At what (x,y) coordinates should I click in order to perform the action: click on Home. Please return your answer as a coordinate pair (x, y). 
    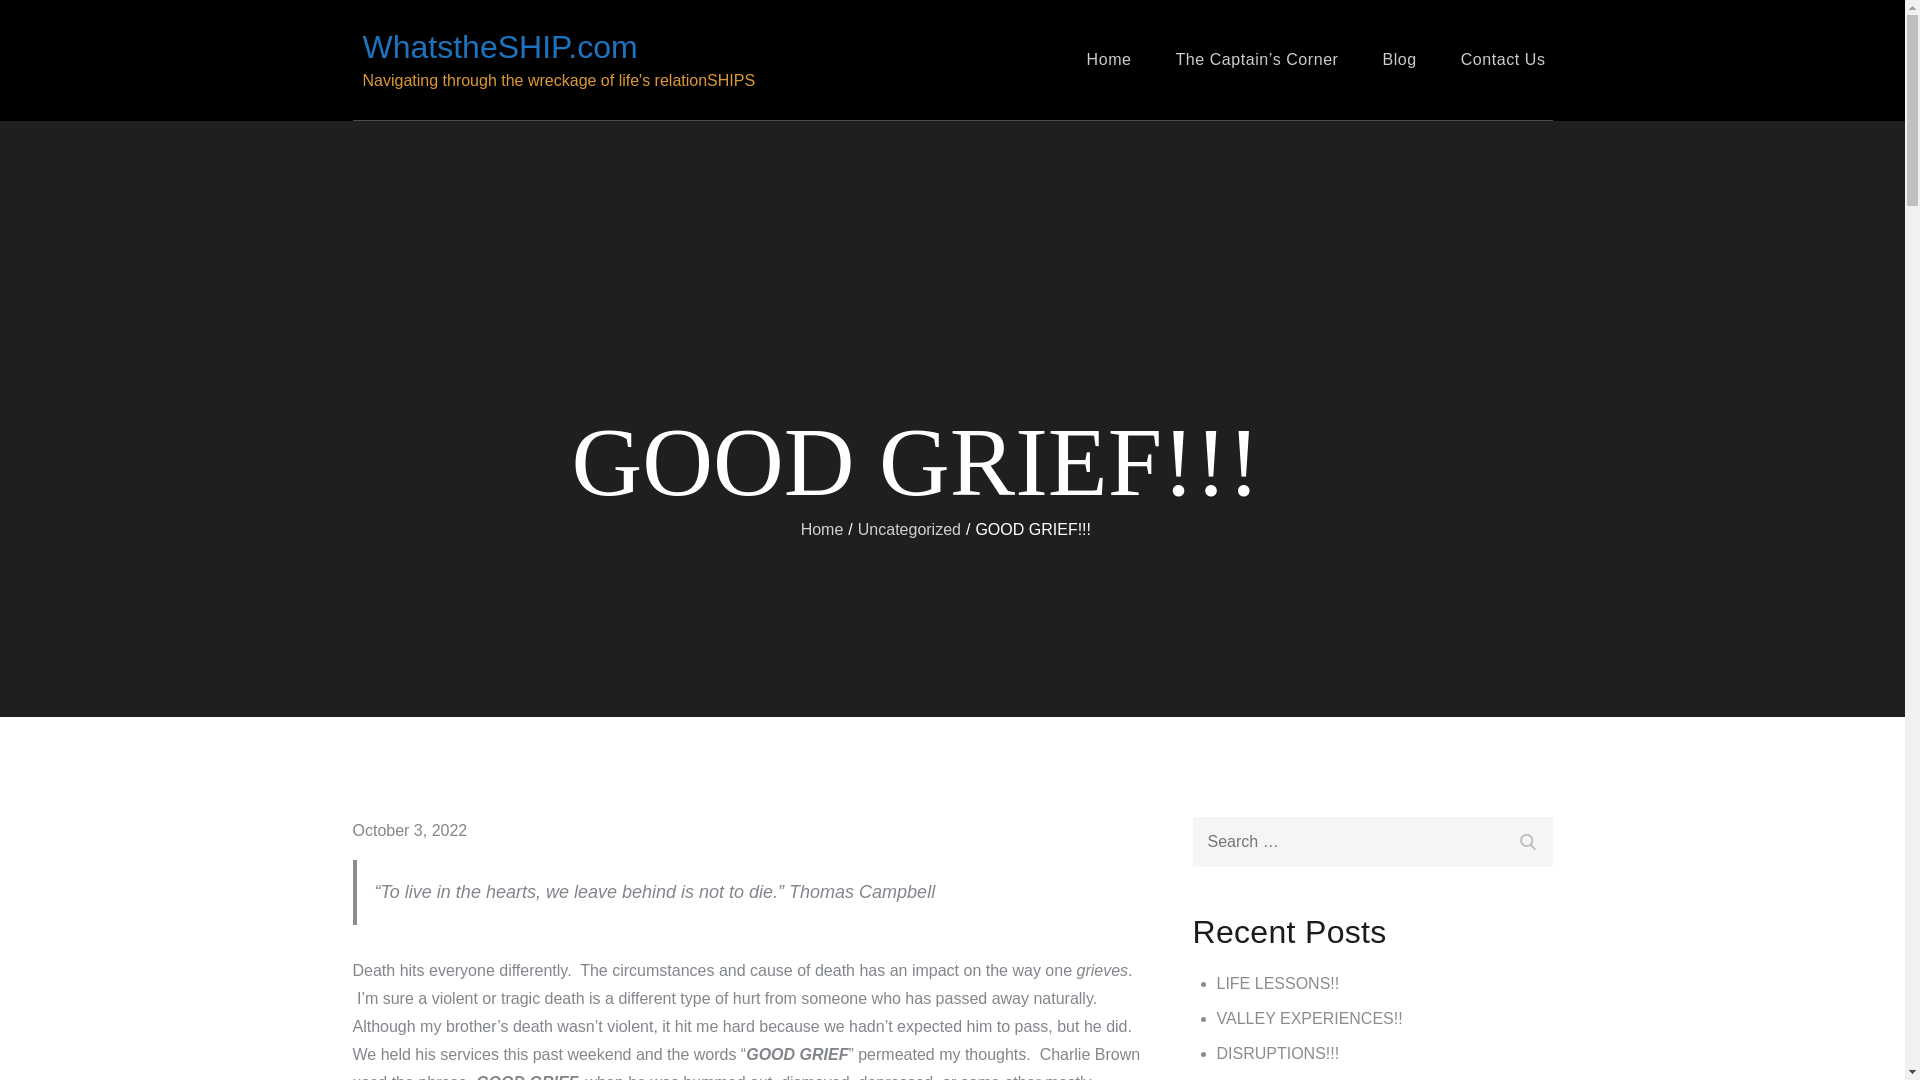
    Looking at the image, I should click on (822, 528).